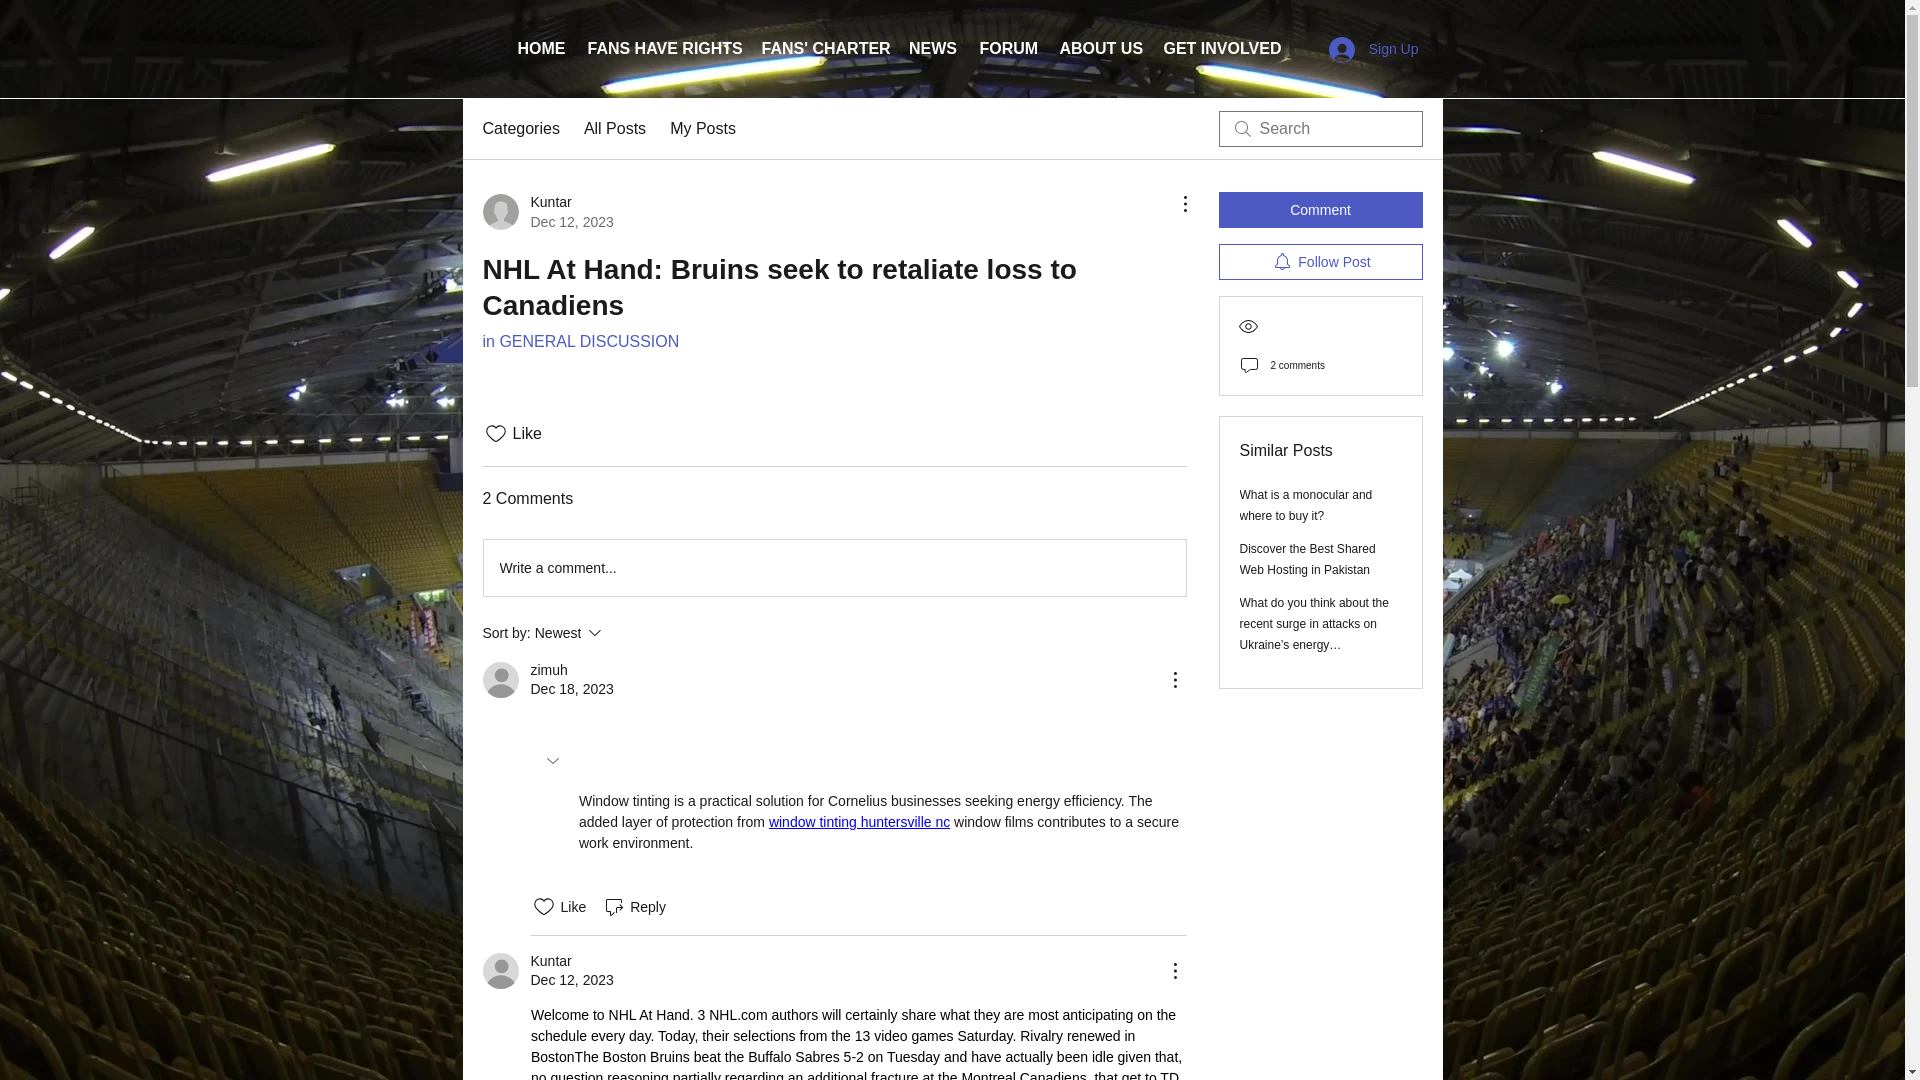  I want to click on GET INVOLVED, so click(1308, 559).